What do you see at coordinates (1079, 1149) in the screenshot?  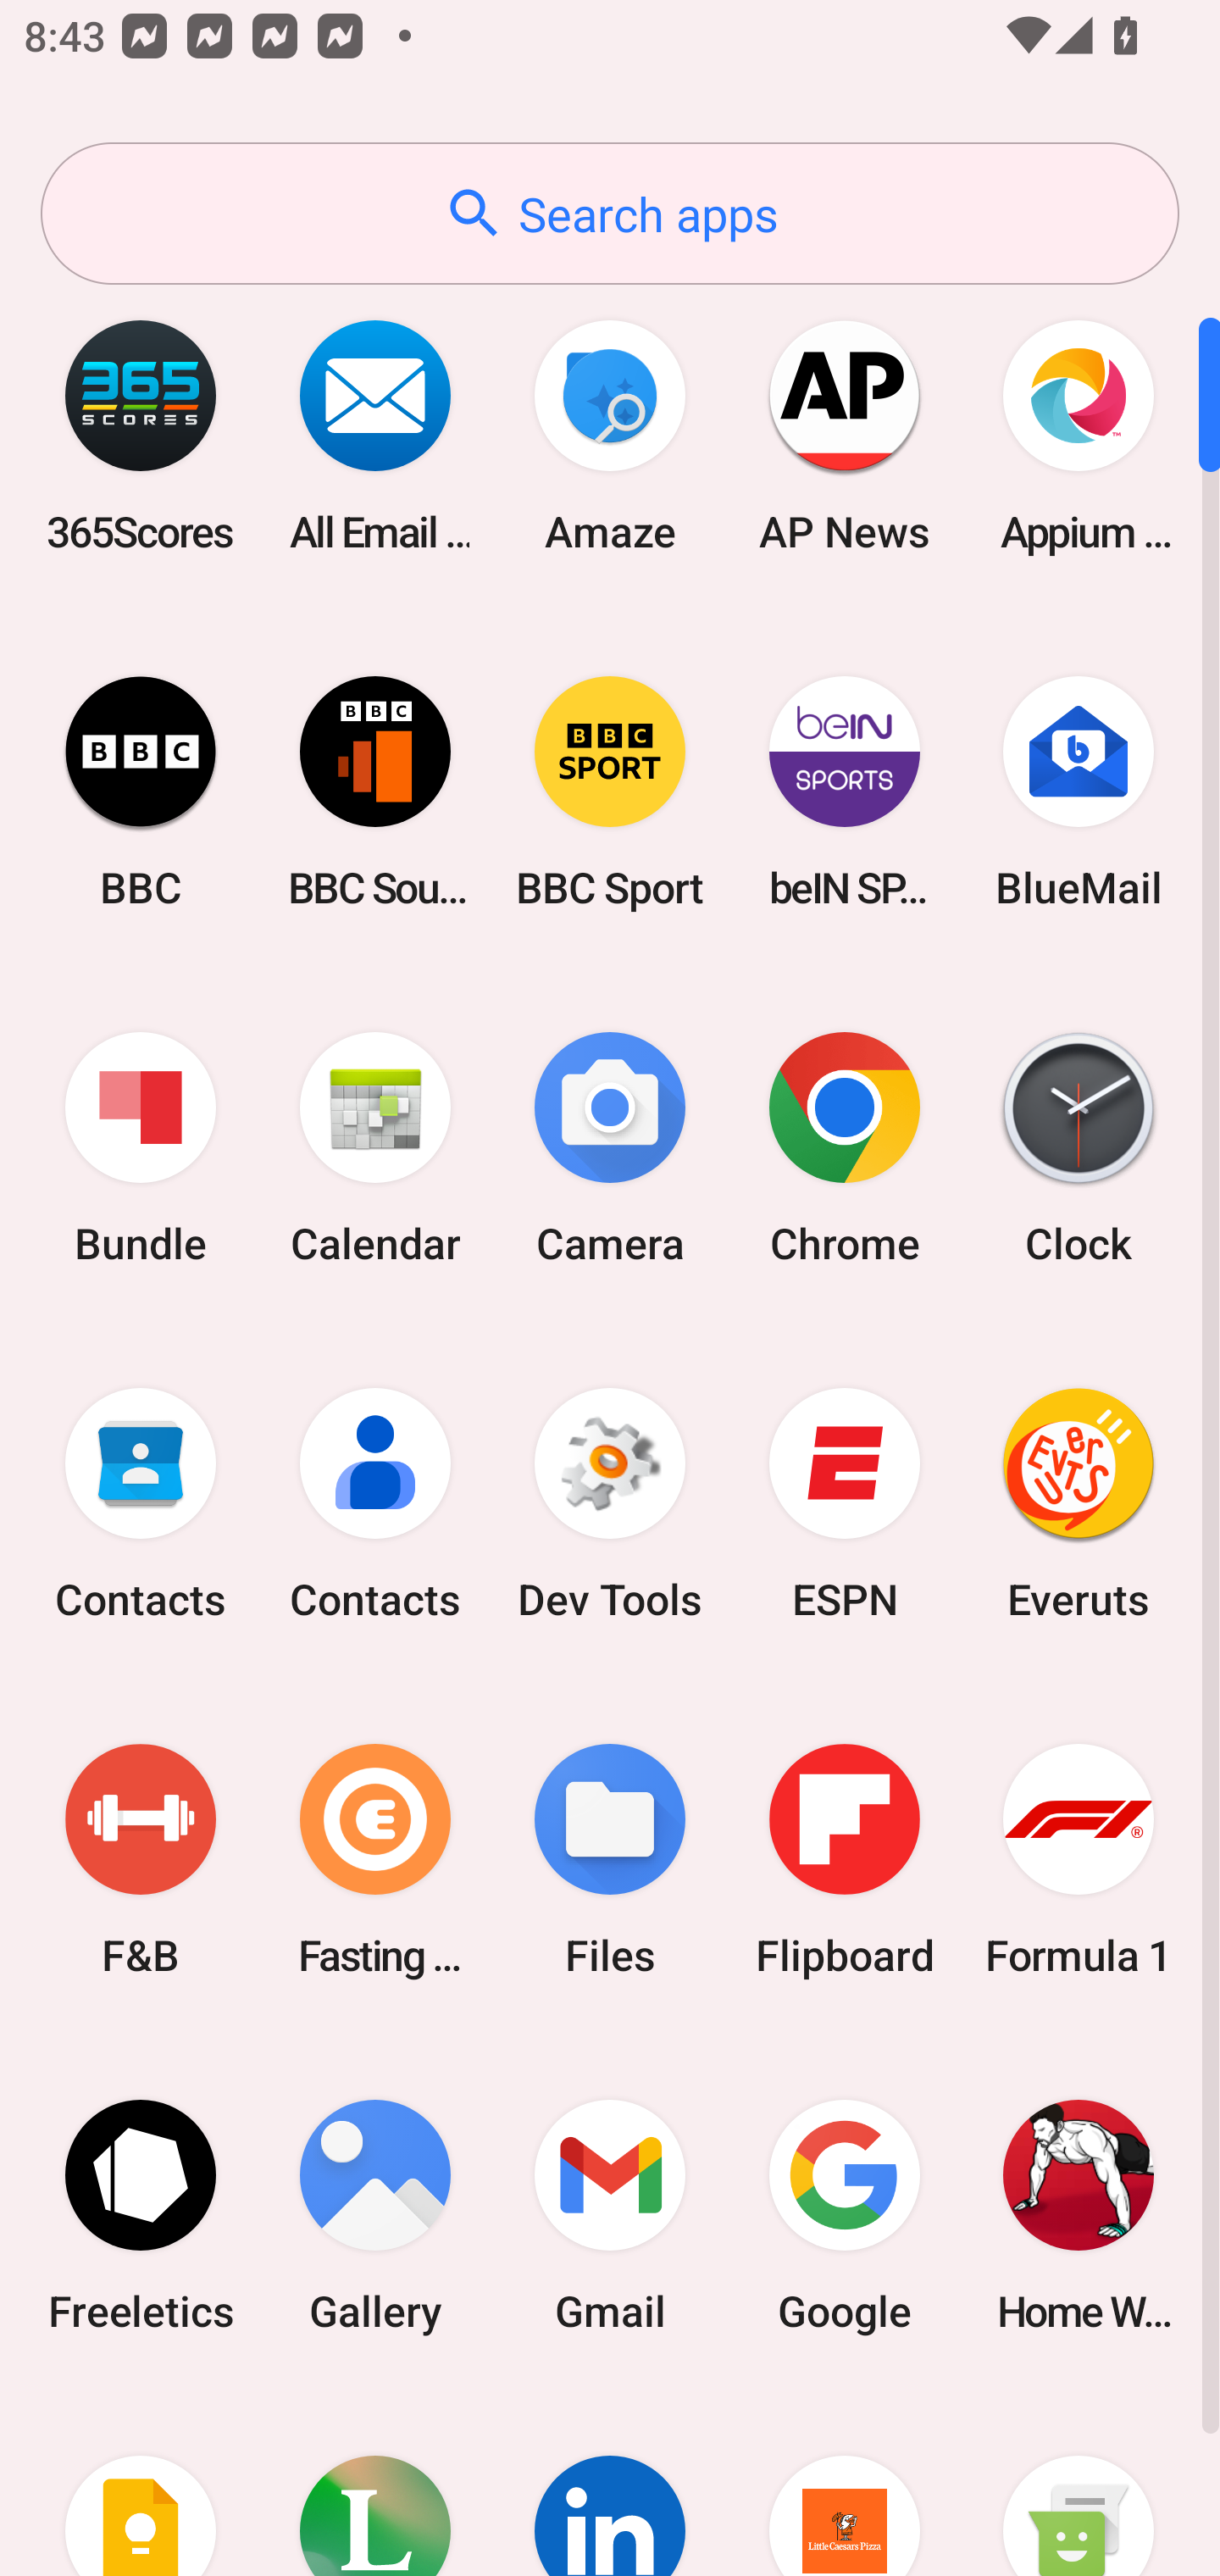 I see `Clock` at bounding box center [1079, 1149].